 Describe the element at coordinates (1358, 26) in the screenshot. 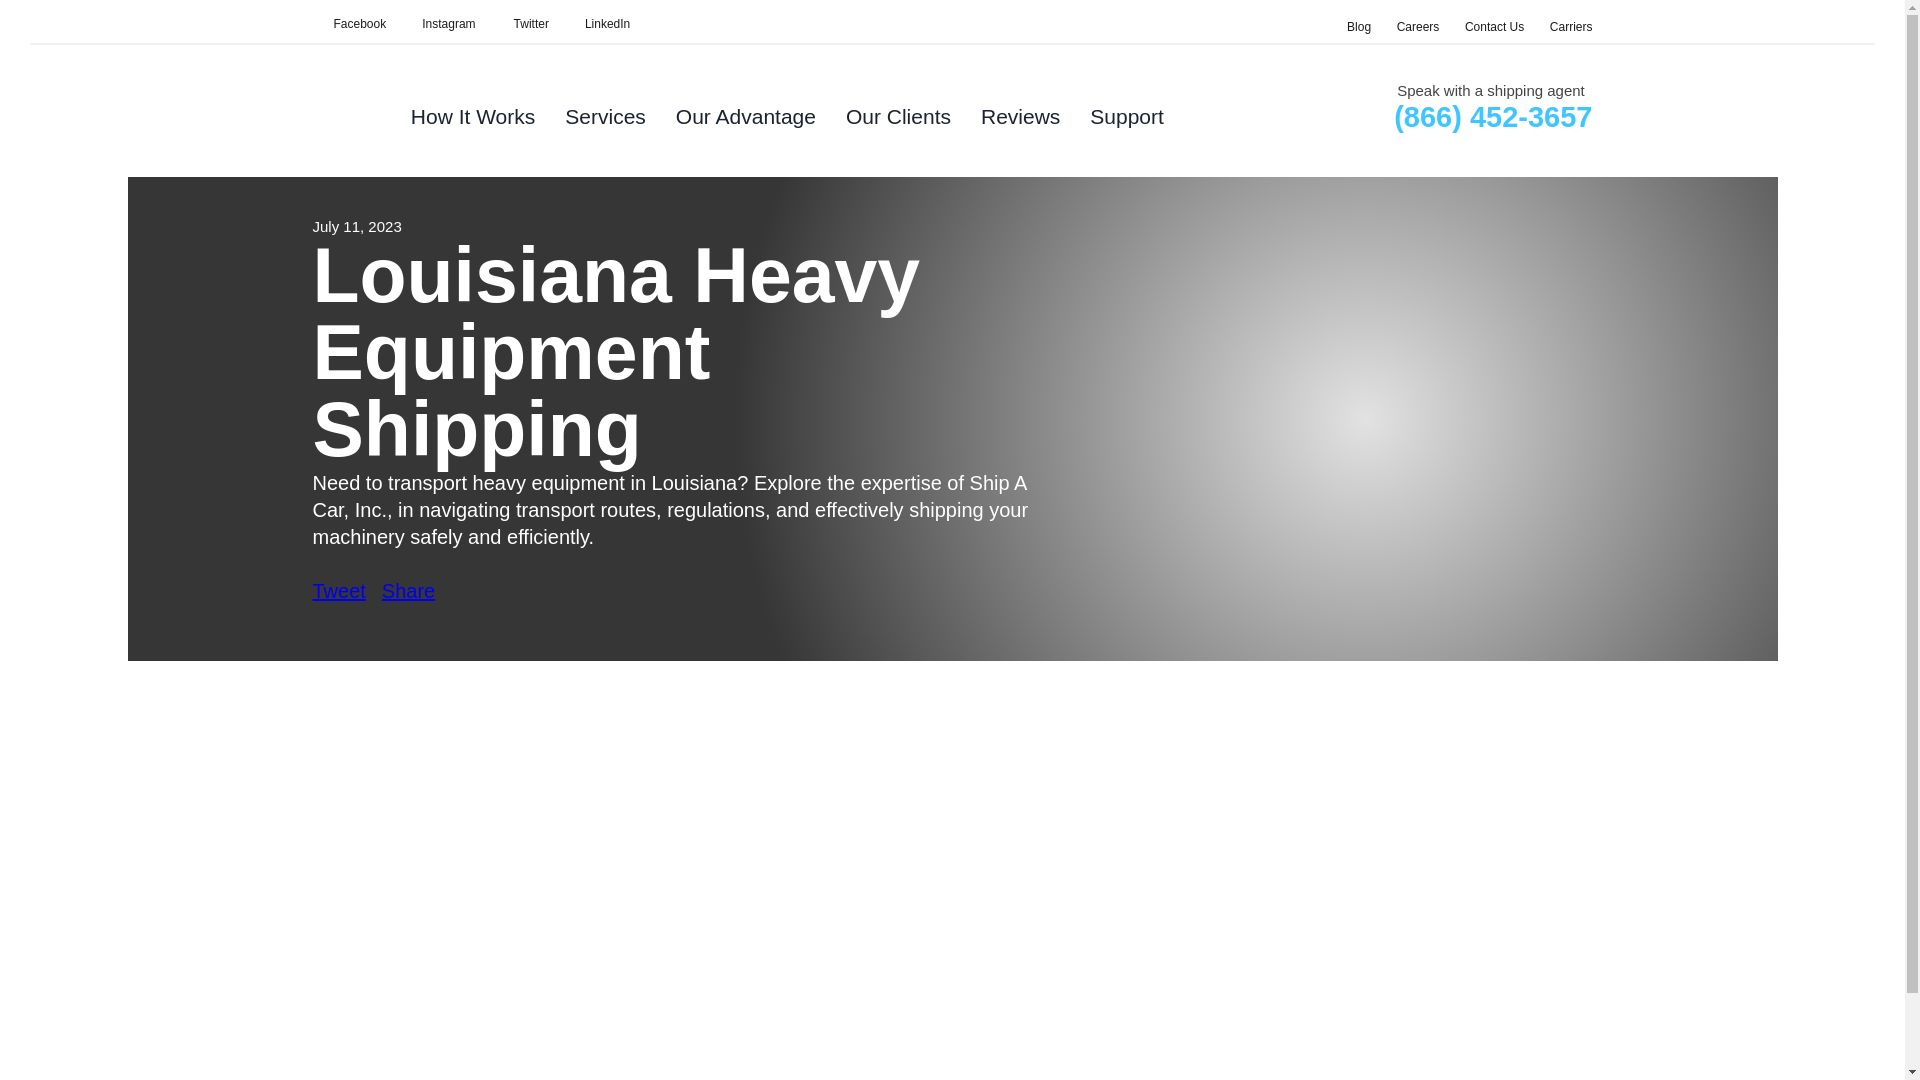

I see `Blog` at that location.